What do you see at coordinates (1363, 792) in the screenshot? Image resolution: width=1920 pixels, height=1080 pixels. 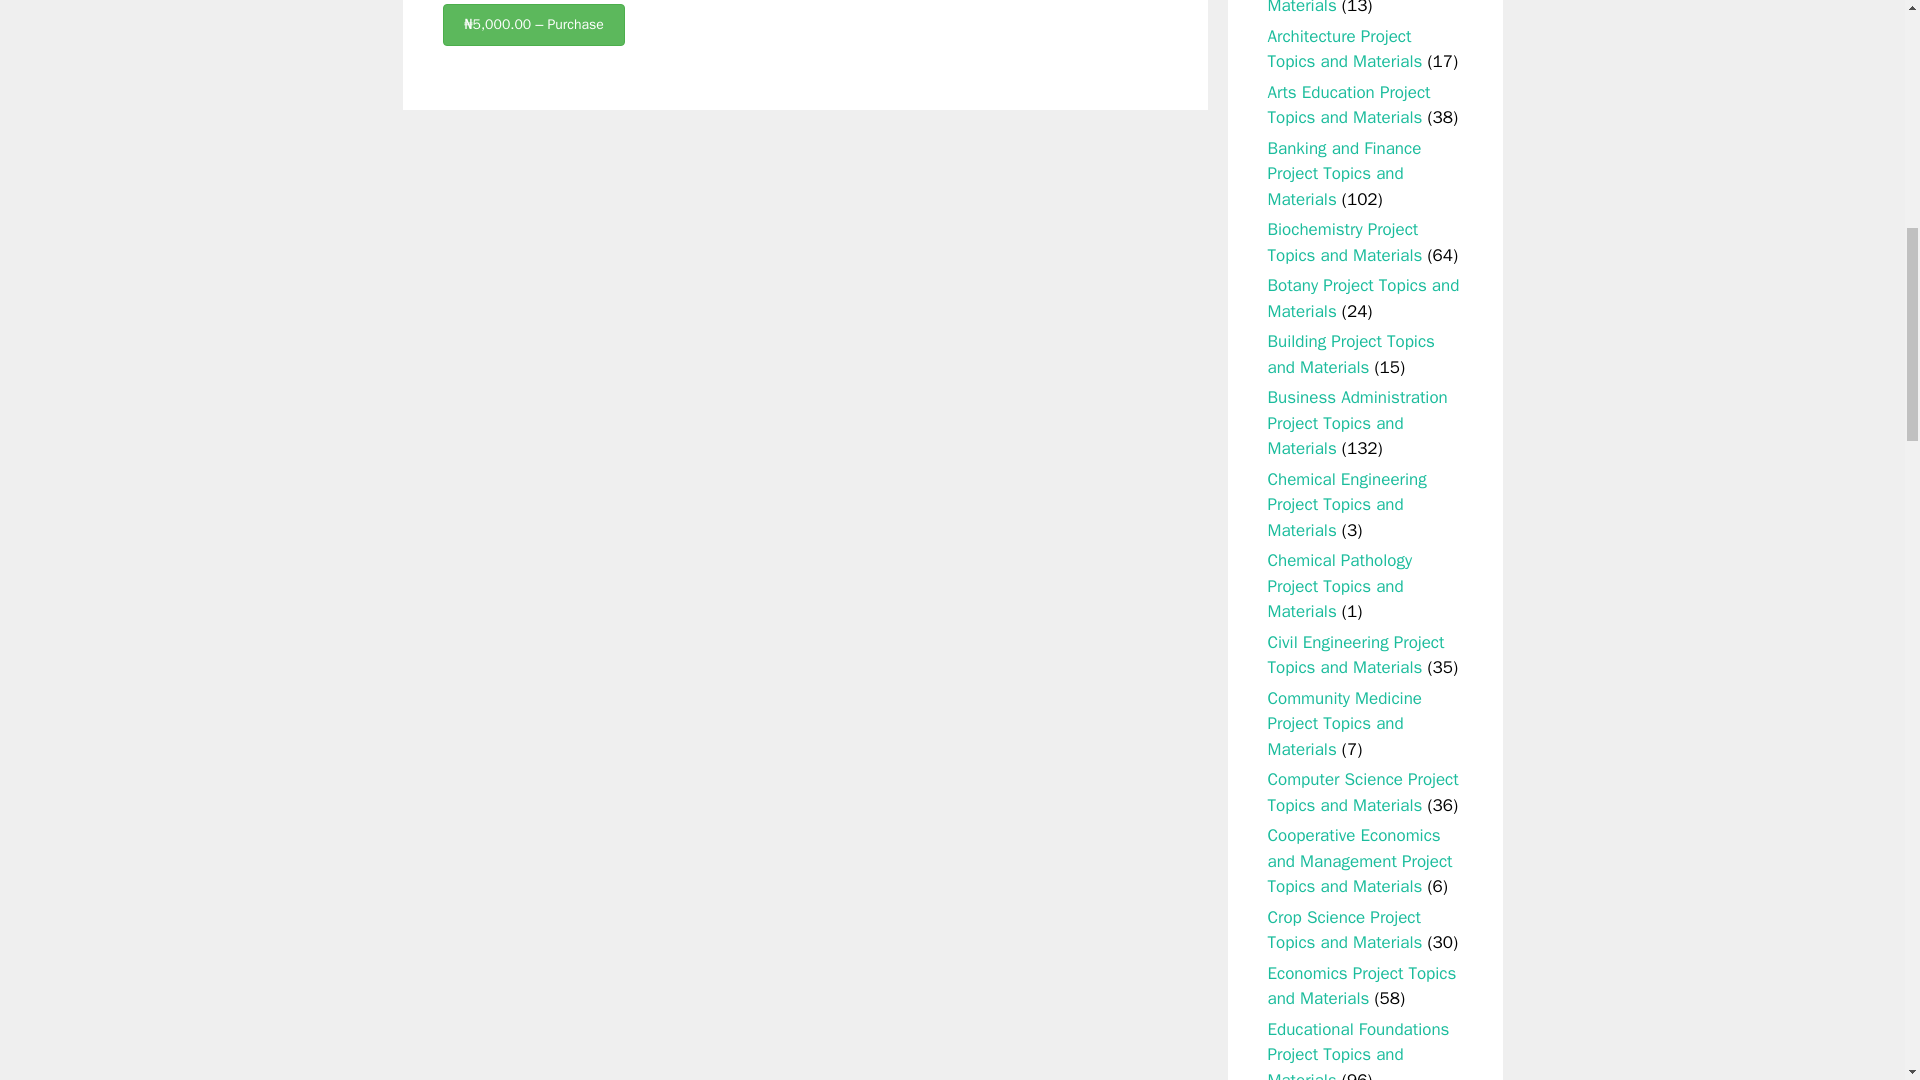 I see `Computer Science Project Topics and Materials` at bounding box center [1363, 792].